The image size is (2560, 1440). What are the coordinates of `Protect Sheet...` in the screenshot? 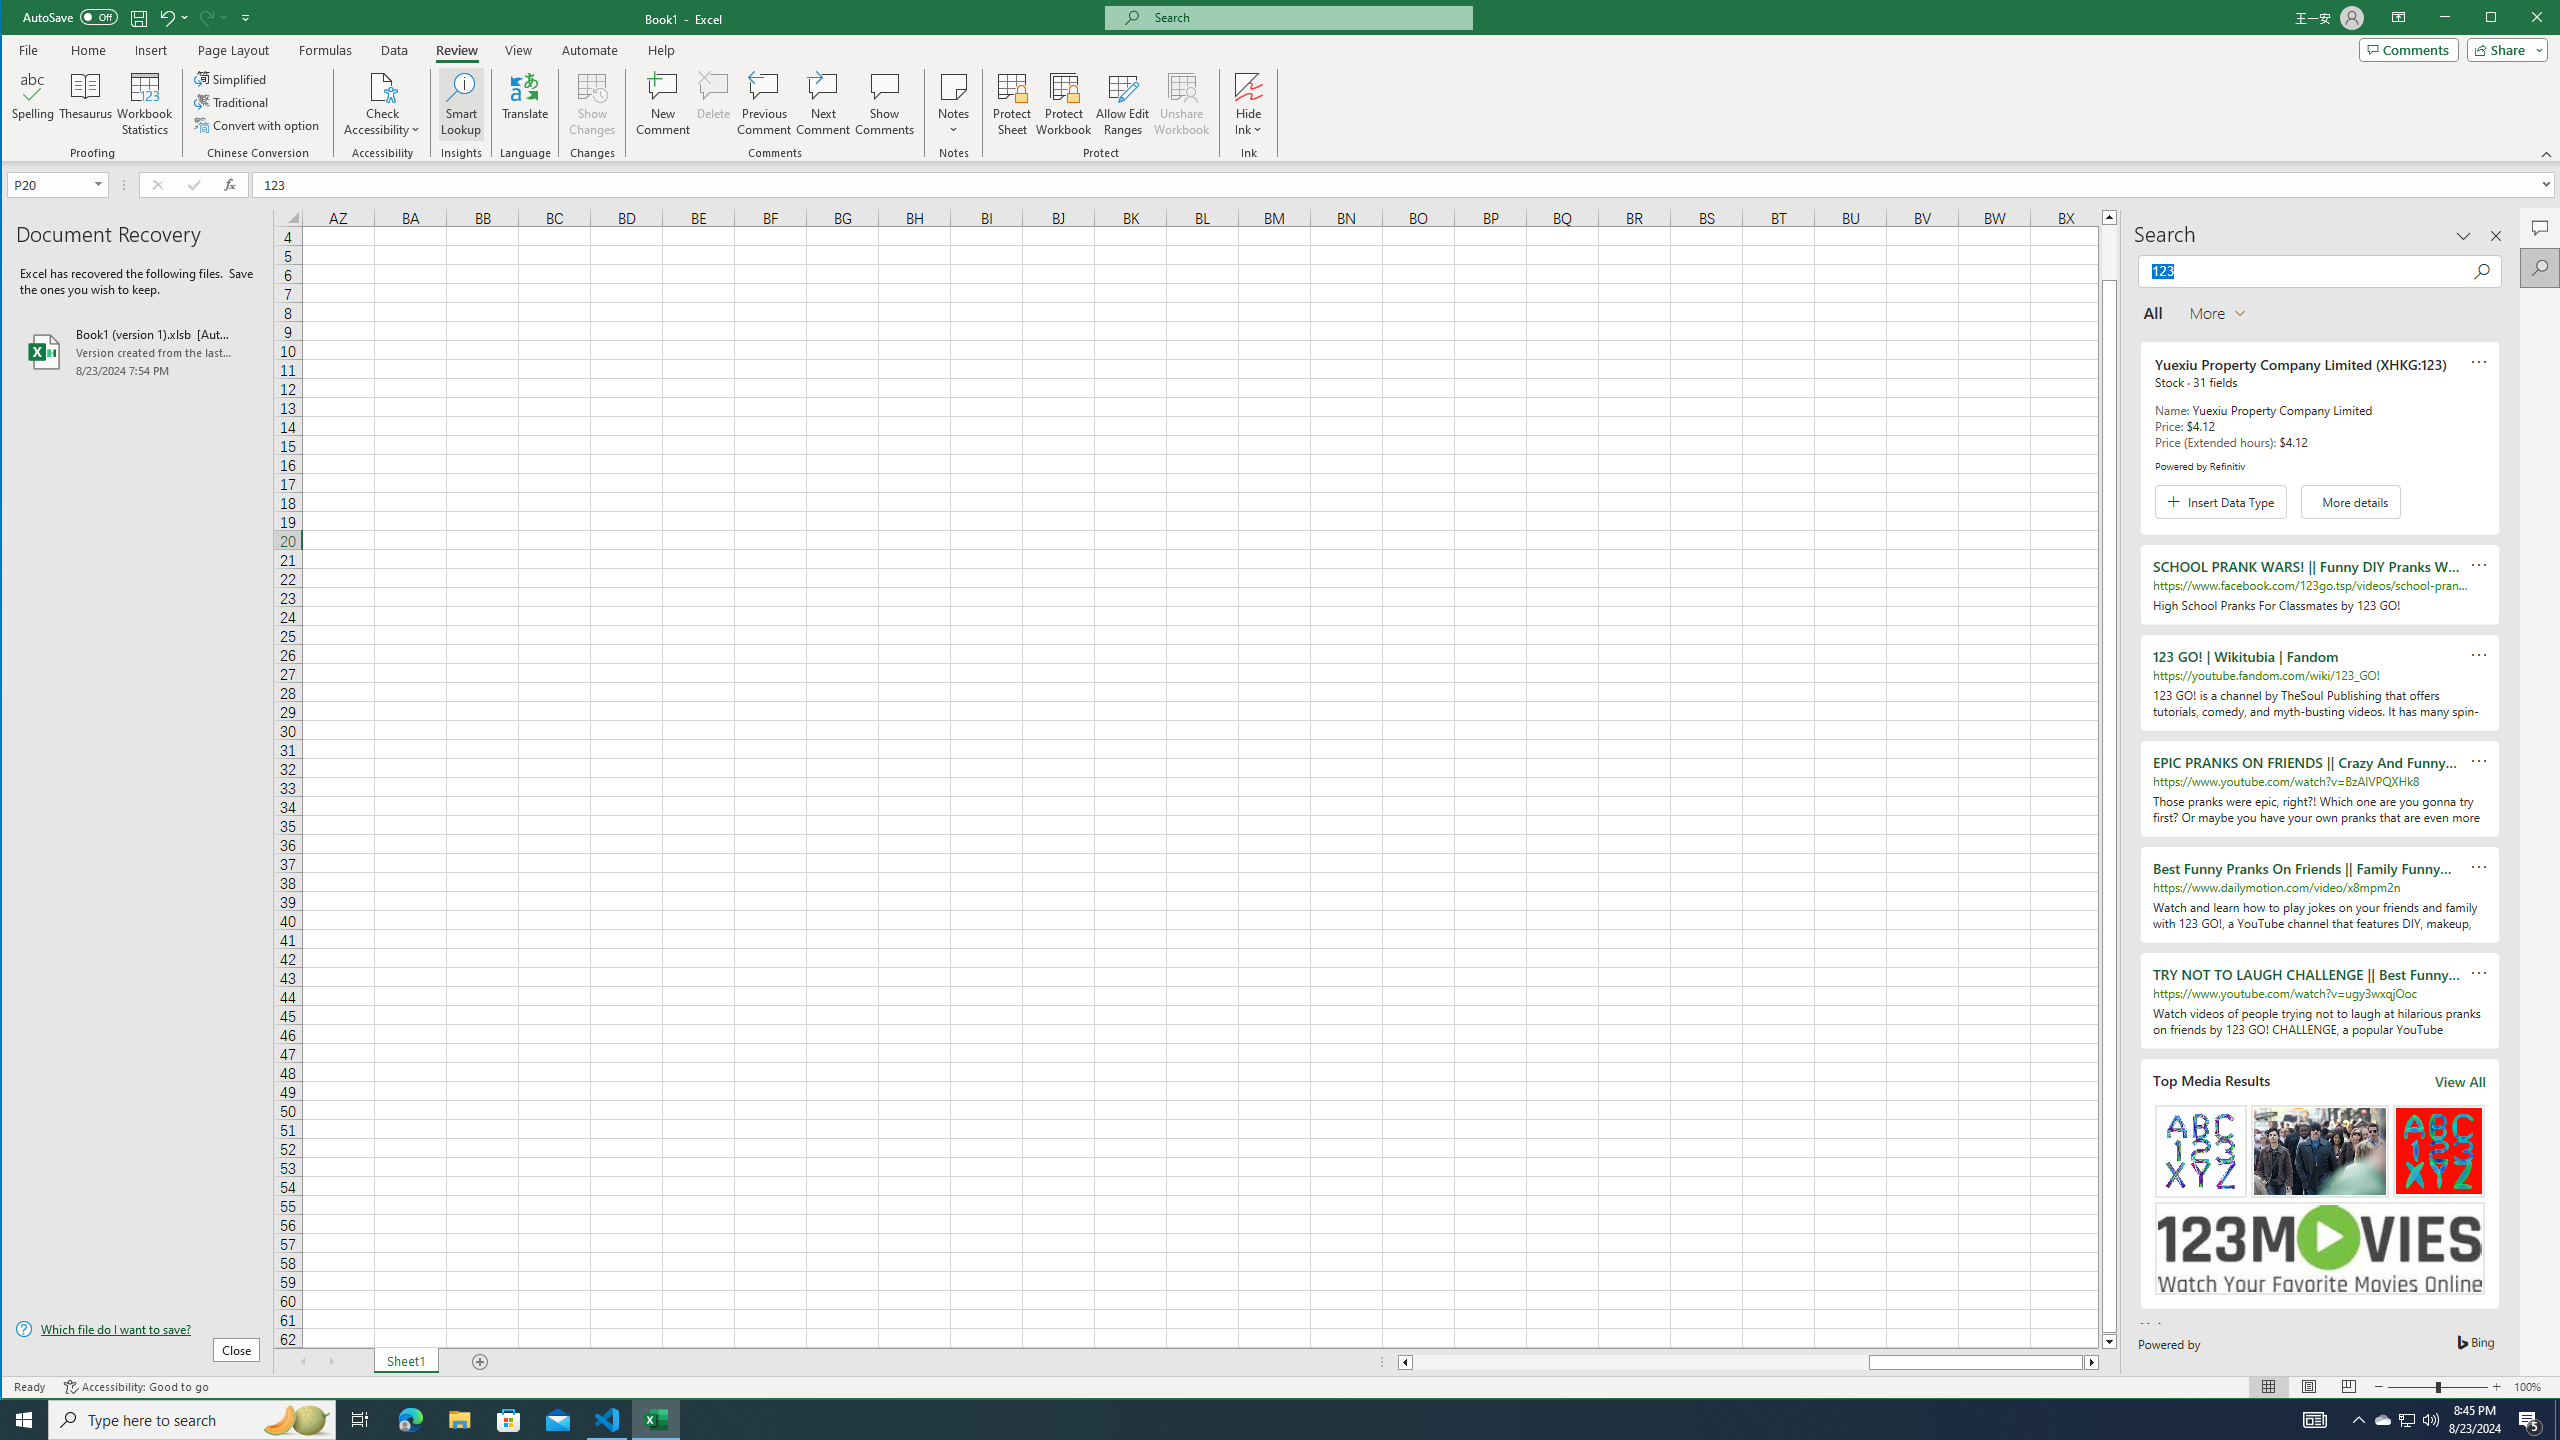 It's located at (1012, 104).